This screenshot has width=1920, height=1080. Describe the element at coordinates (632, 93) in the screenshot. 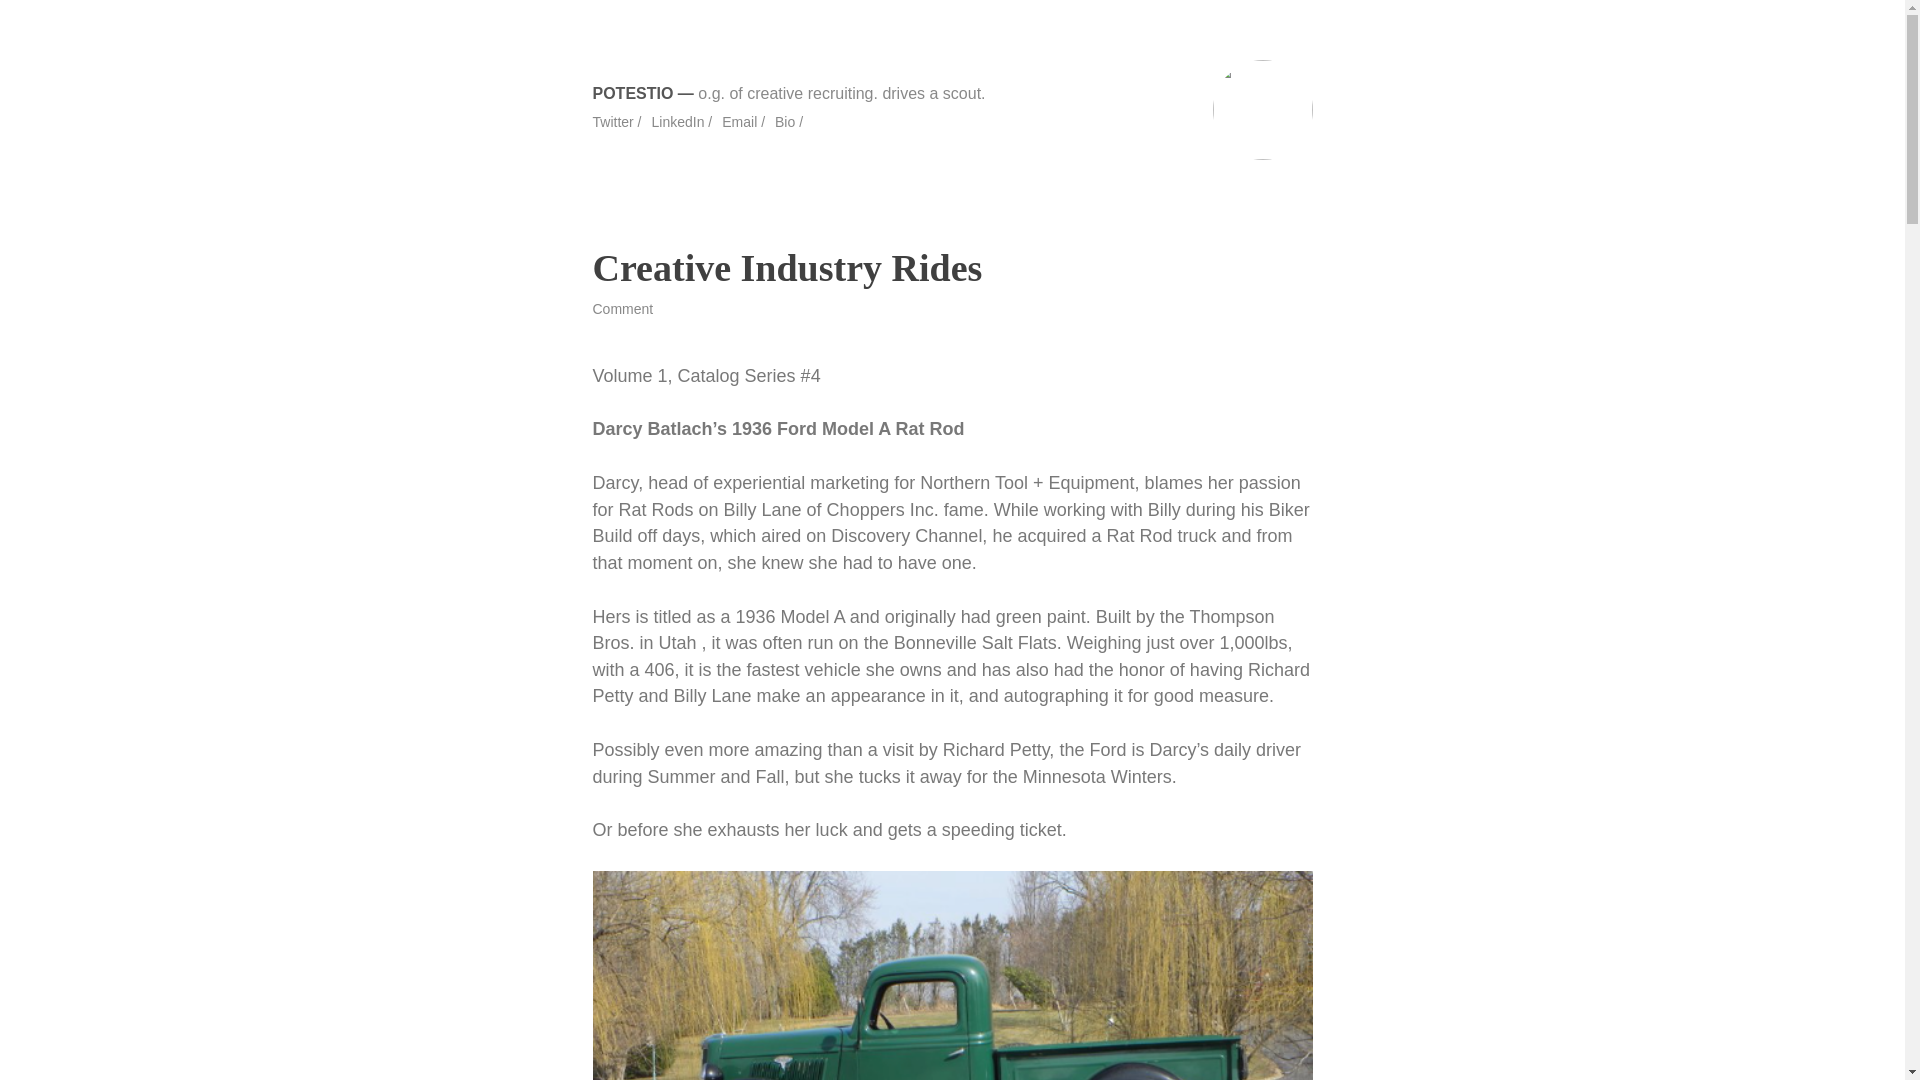

I see `POTESTIO` at that location.